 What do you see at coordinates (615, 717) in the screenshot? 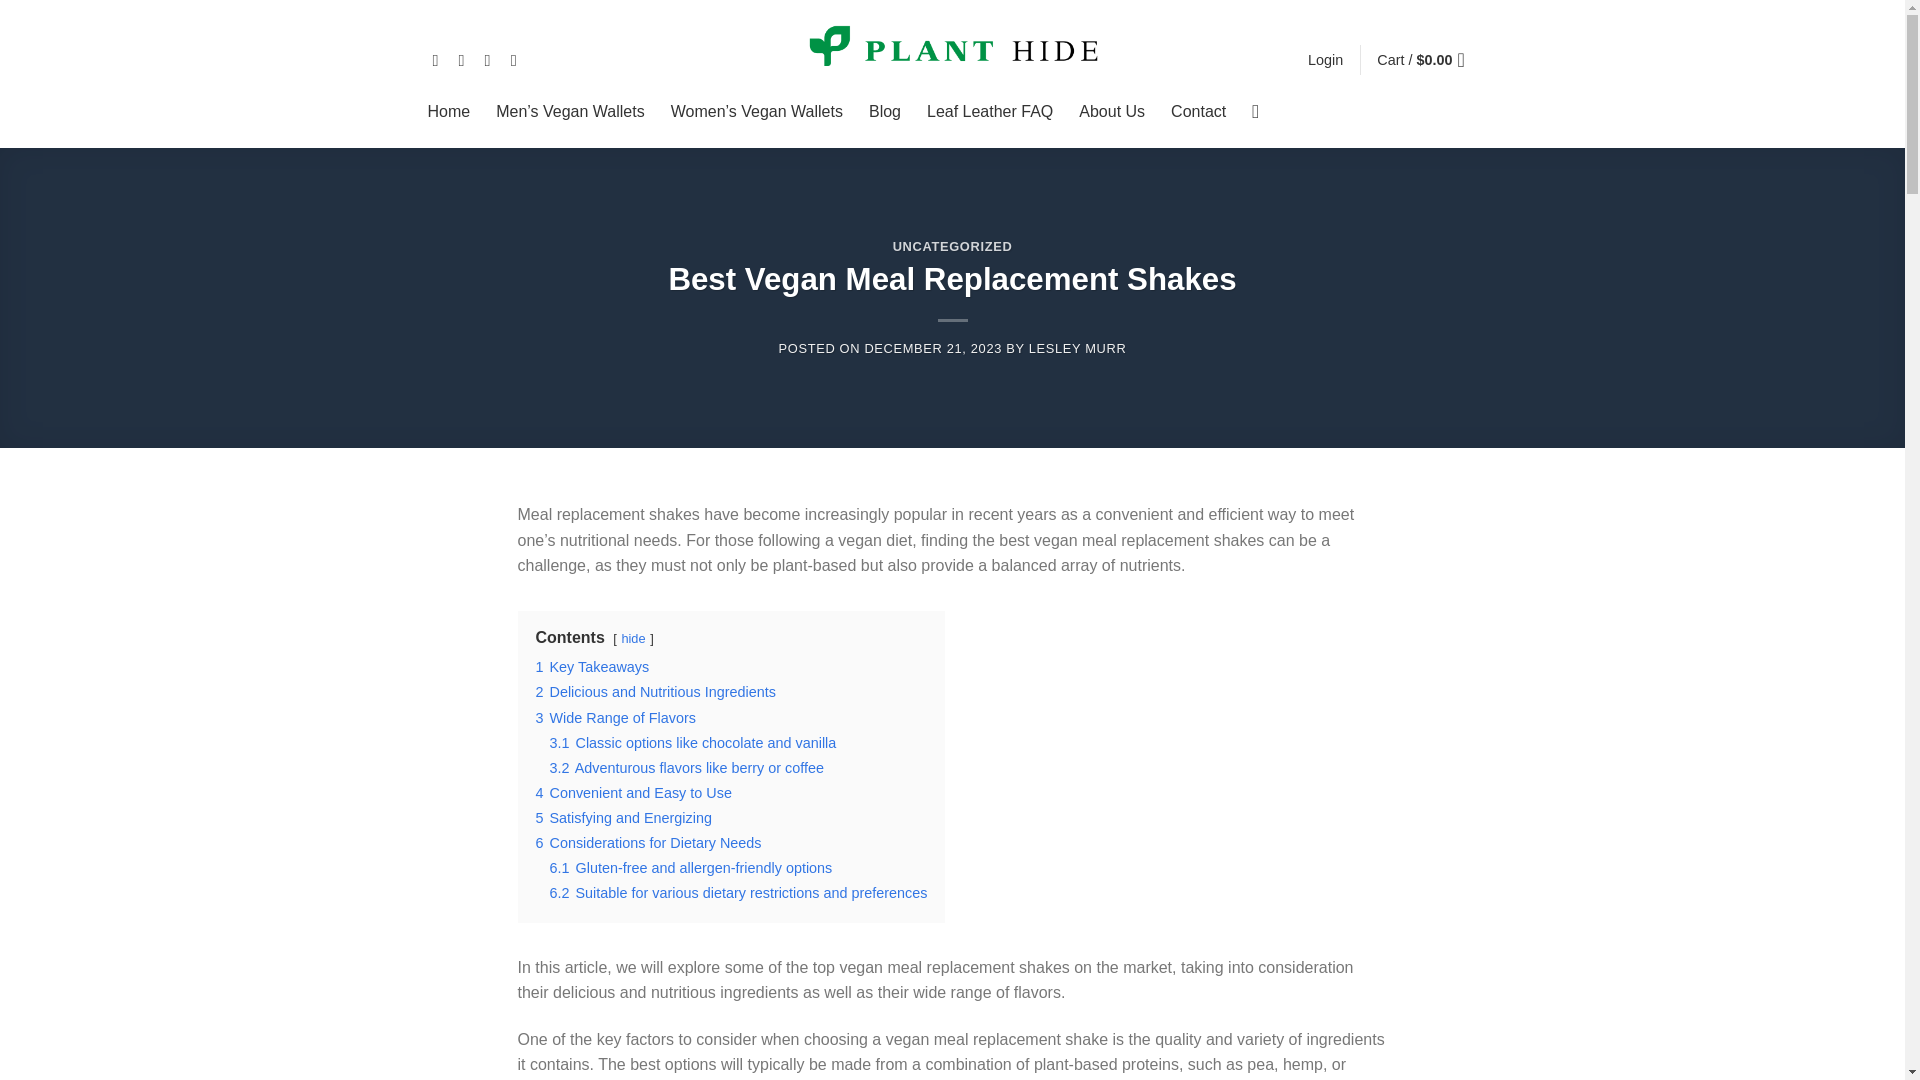
I see `3 Wide Range of Flavors` at bounding box center [615, 717].